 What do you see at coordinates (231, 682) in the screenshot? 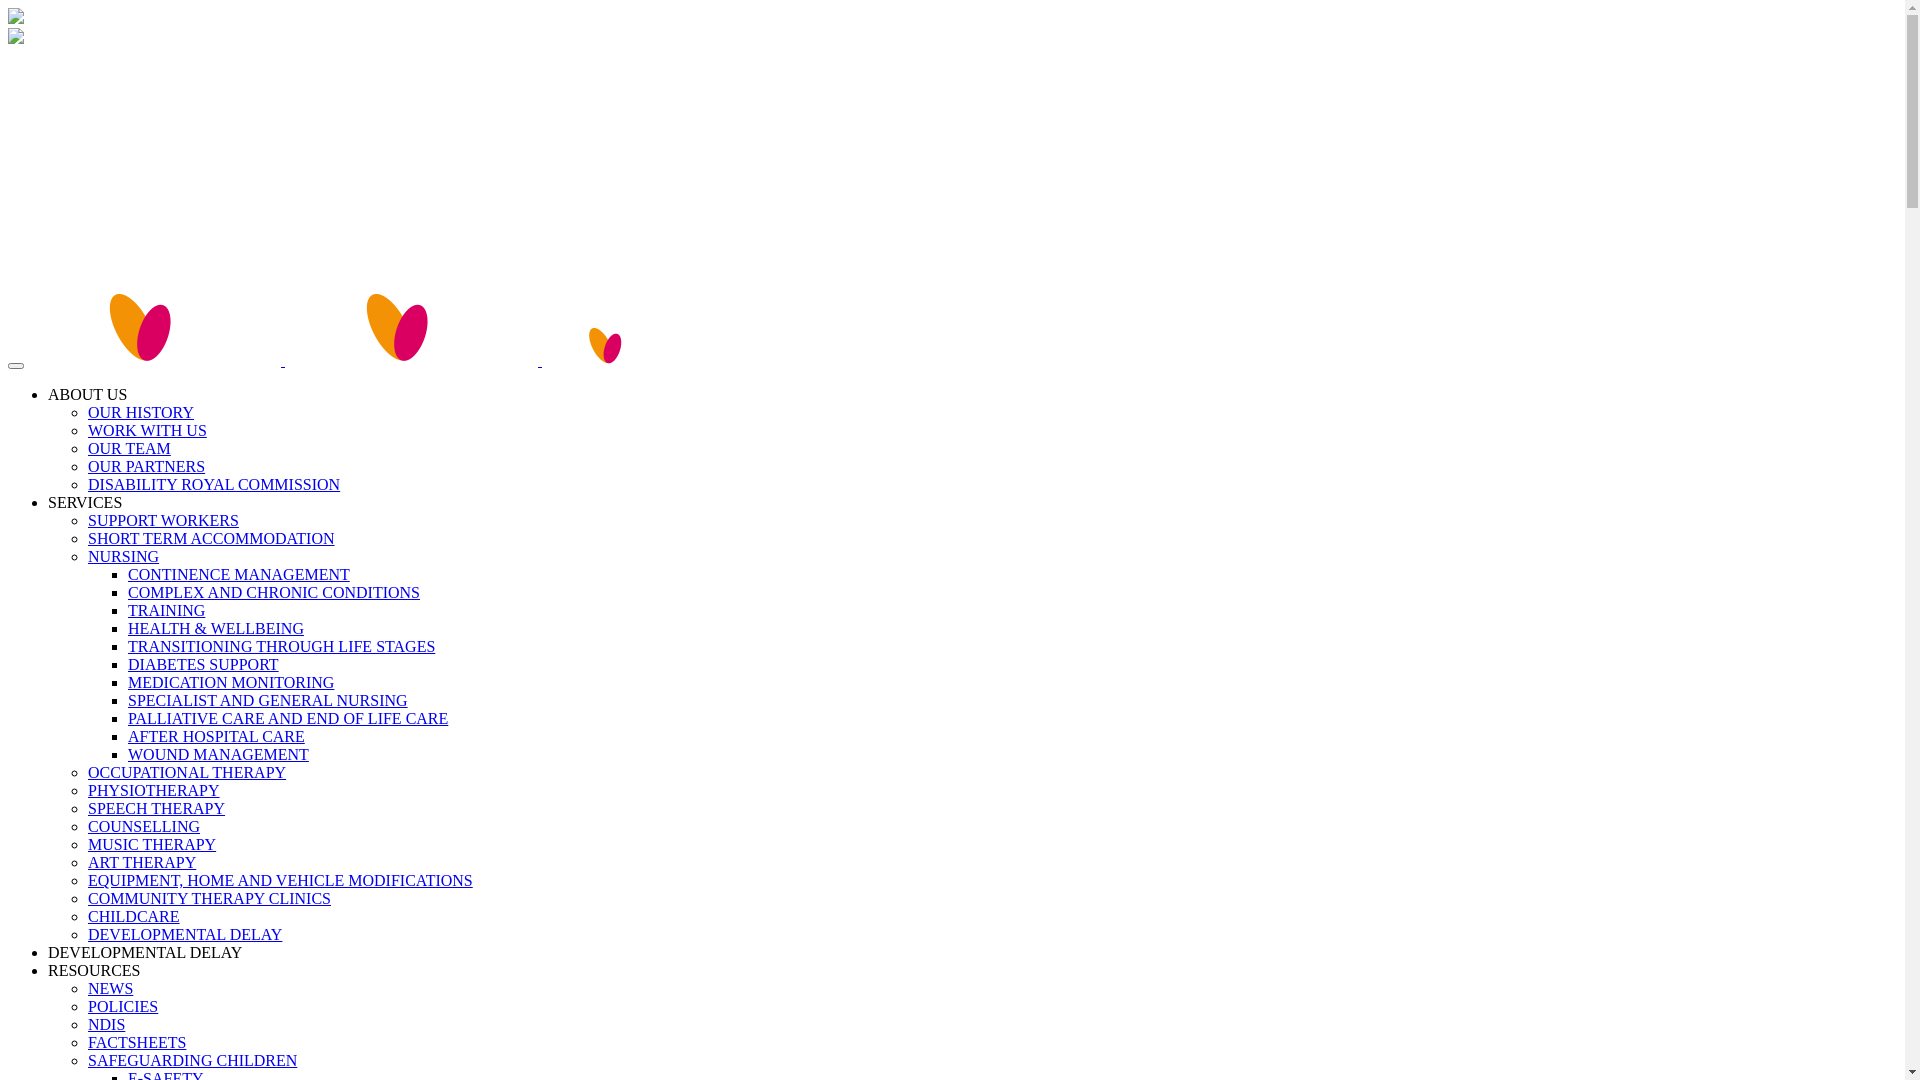
I see `MEDICATION MONITORING` at bounding box center [231, 682].